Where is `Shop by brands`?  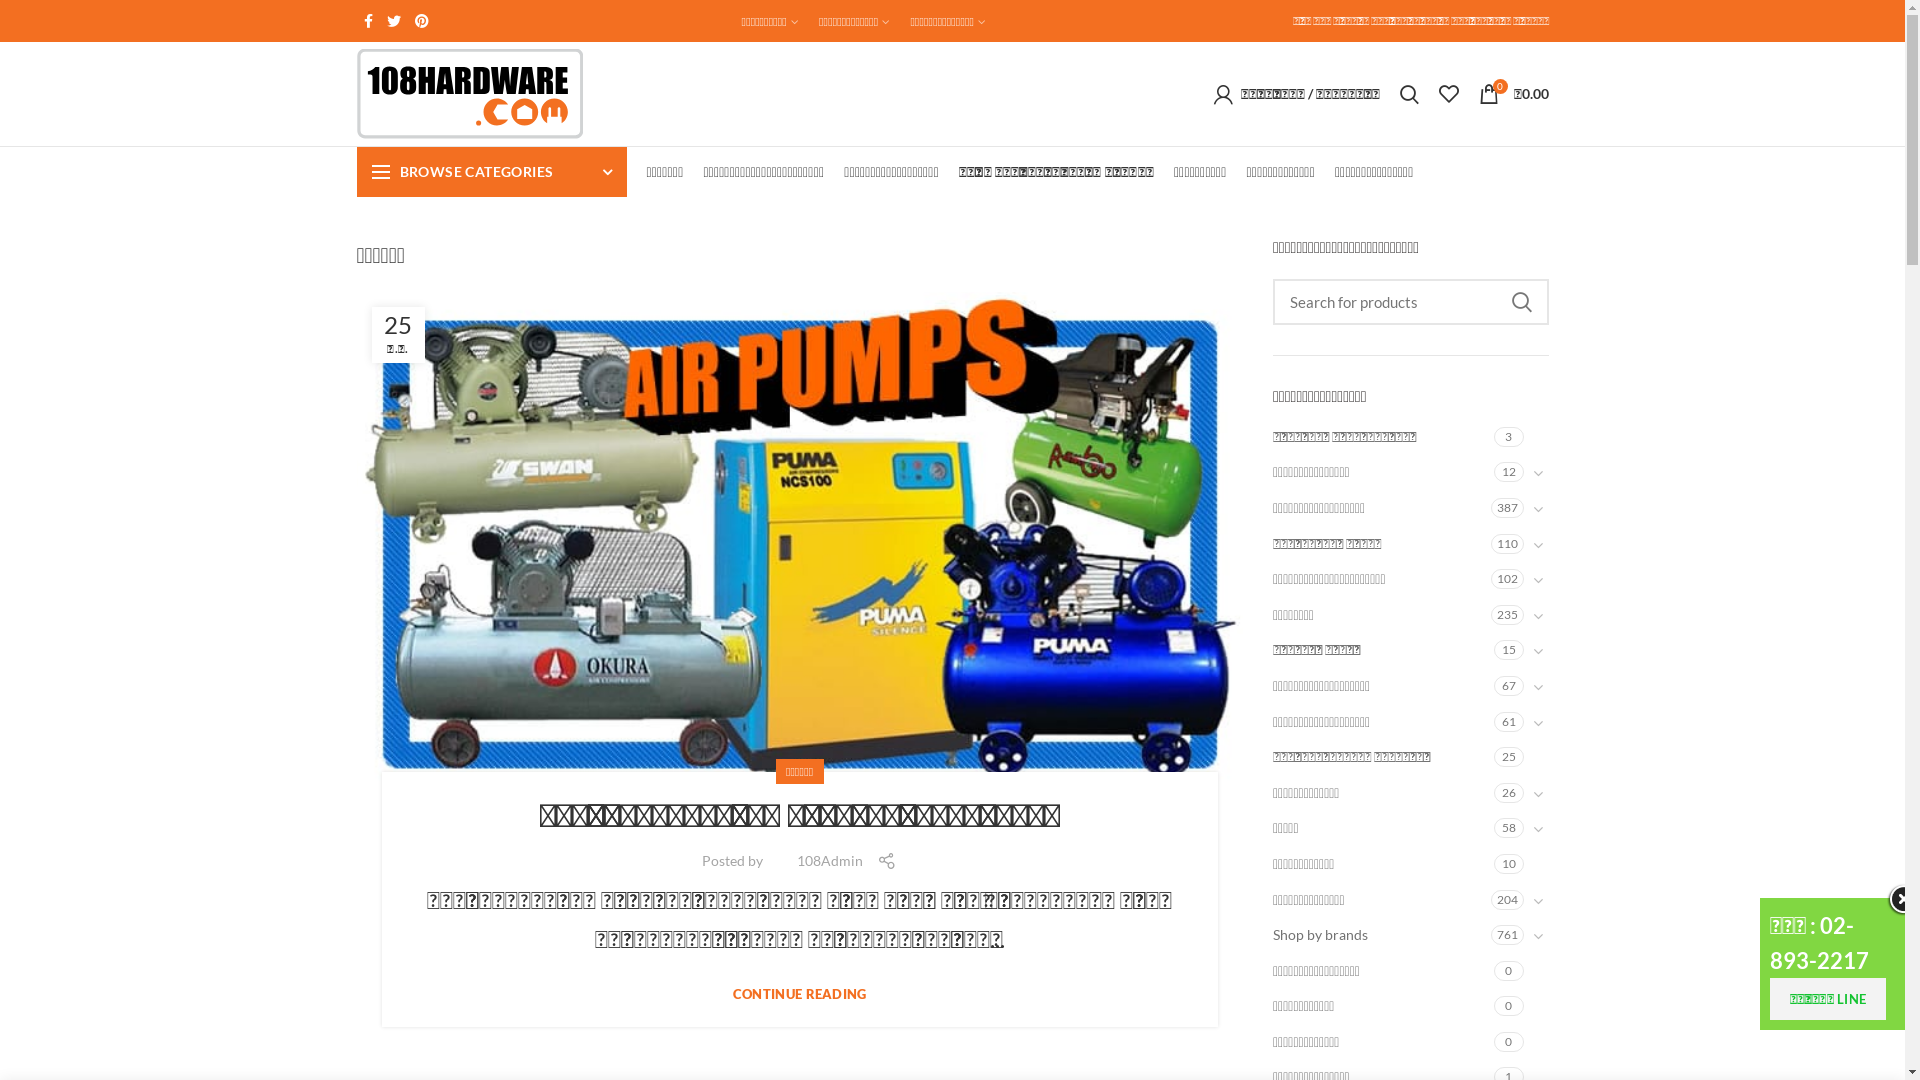 Shop by brands is located at coordinates (1382, 935).